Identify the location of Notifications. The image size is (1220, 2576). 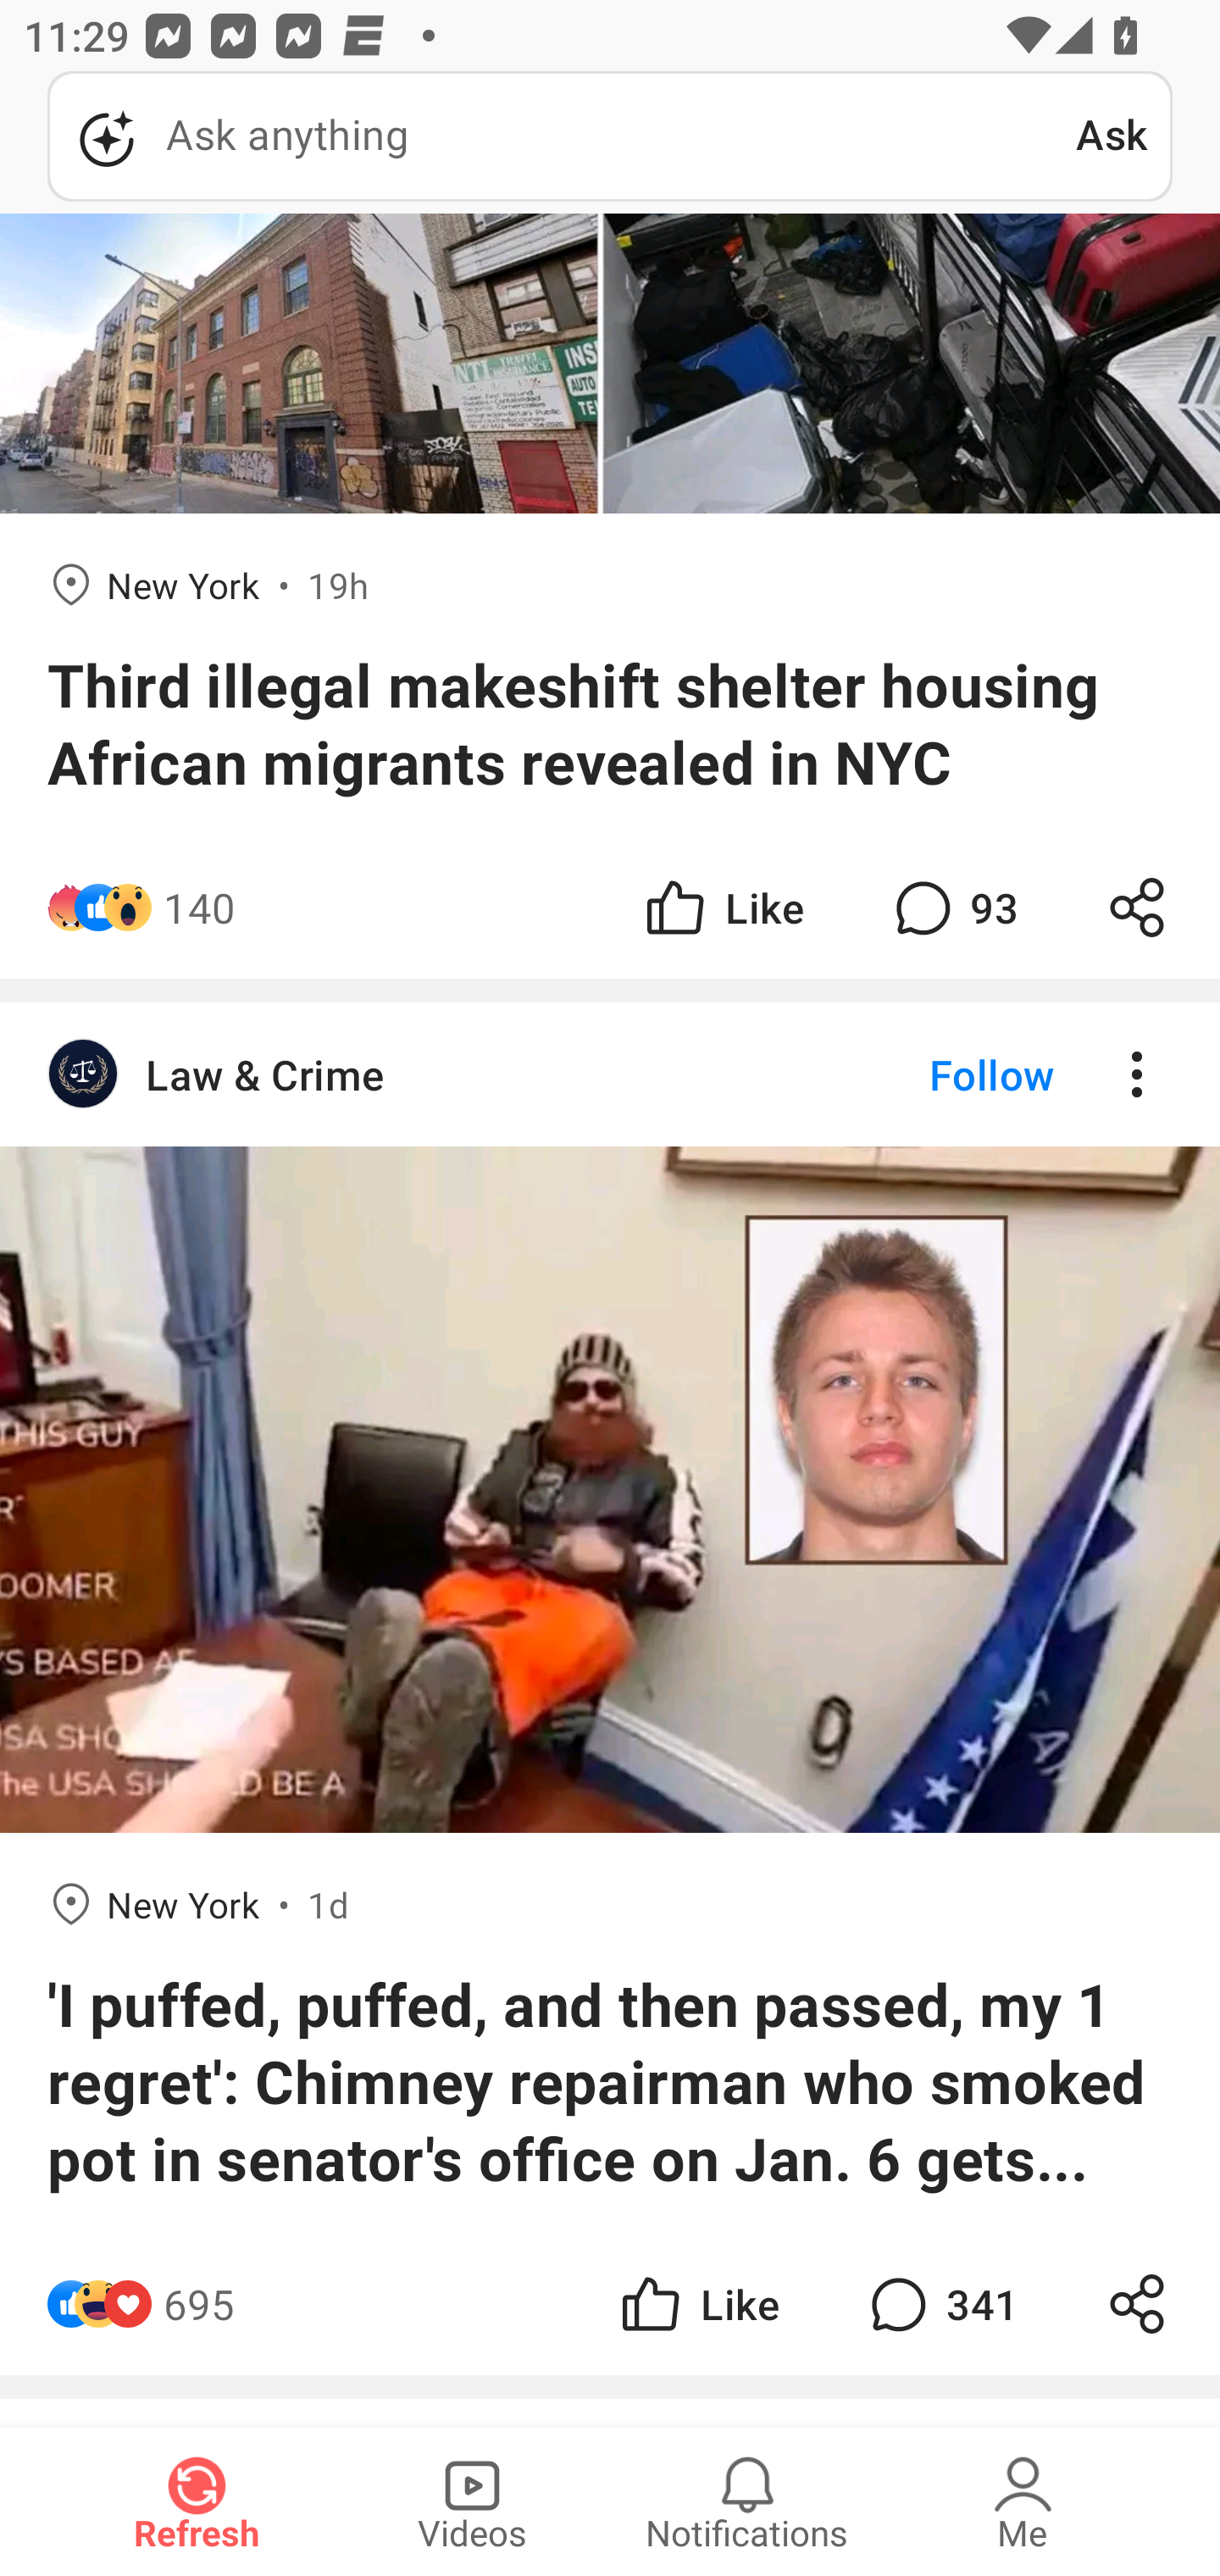
(747, 2501).